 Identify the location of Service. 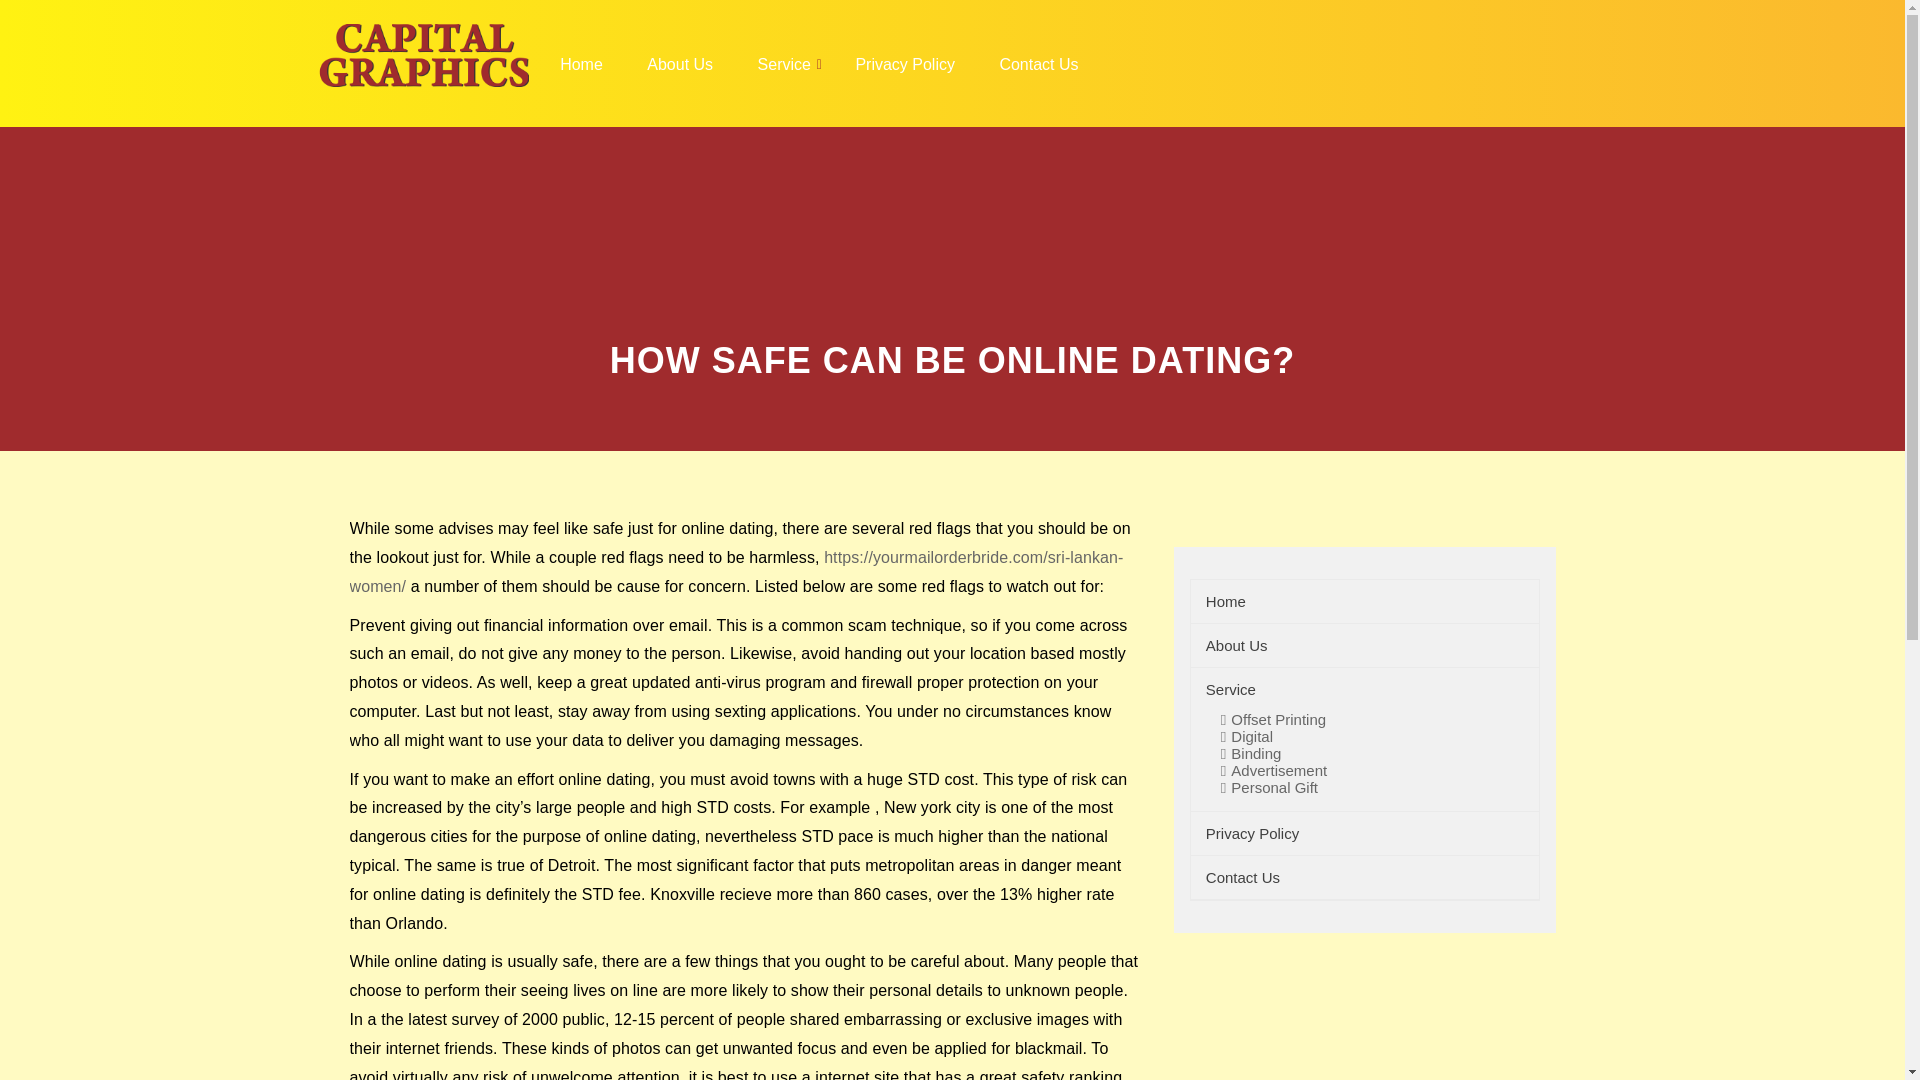
(784, 62).